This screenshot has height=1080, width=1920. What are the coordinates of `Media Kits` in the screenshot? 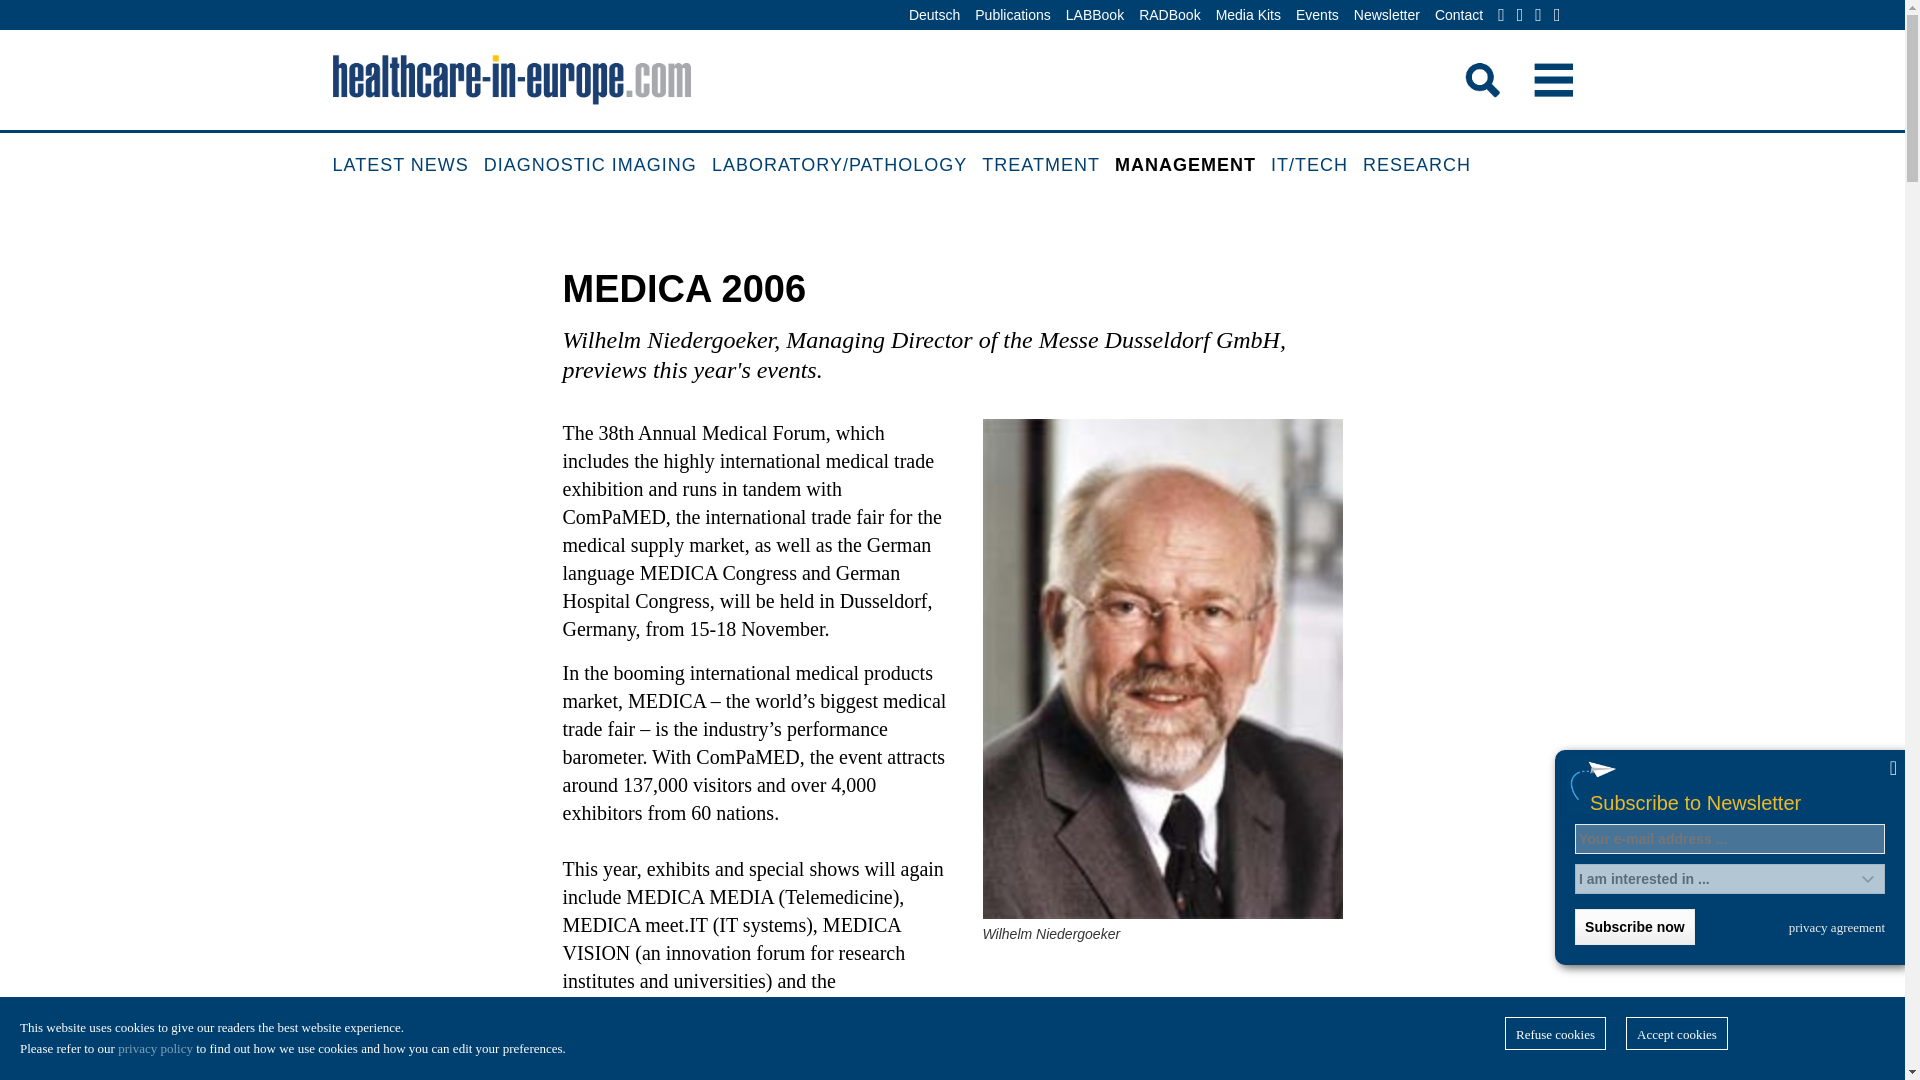 It's located at (1248, 16).